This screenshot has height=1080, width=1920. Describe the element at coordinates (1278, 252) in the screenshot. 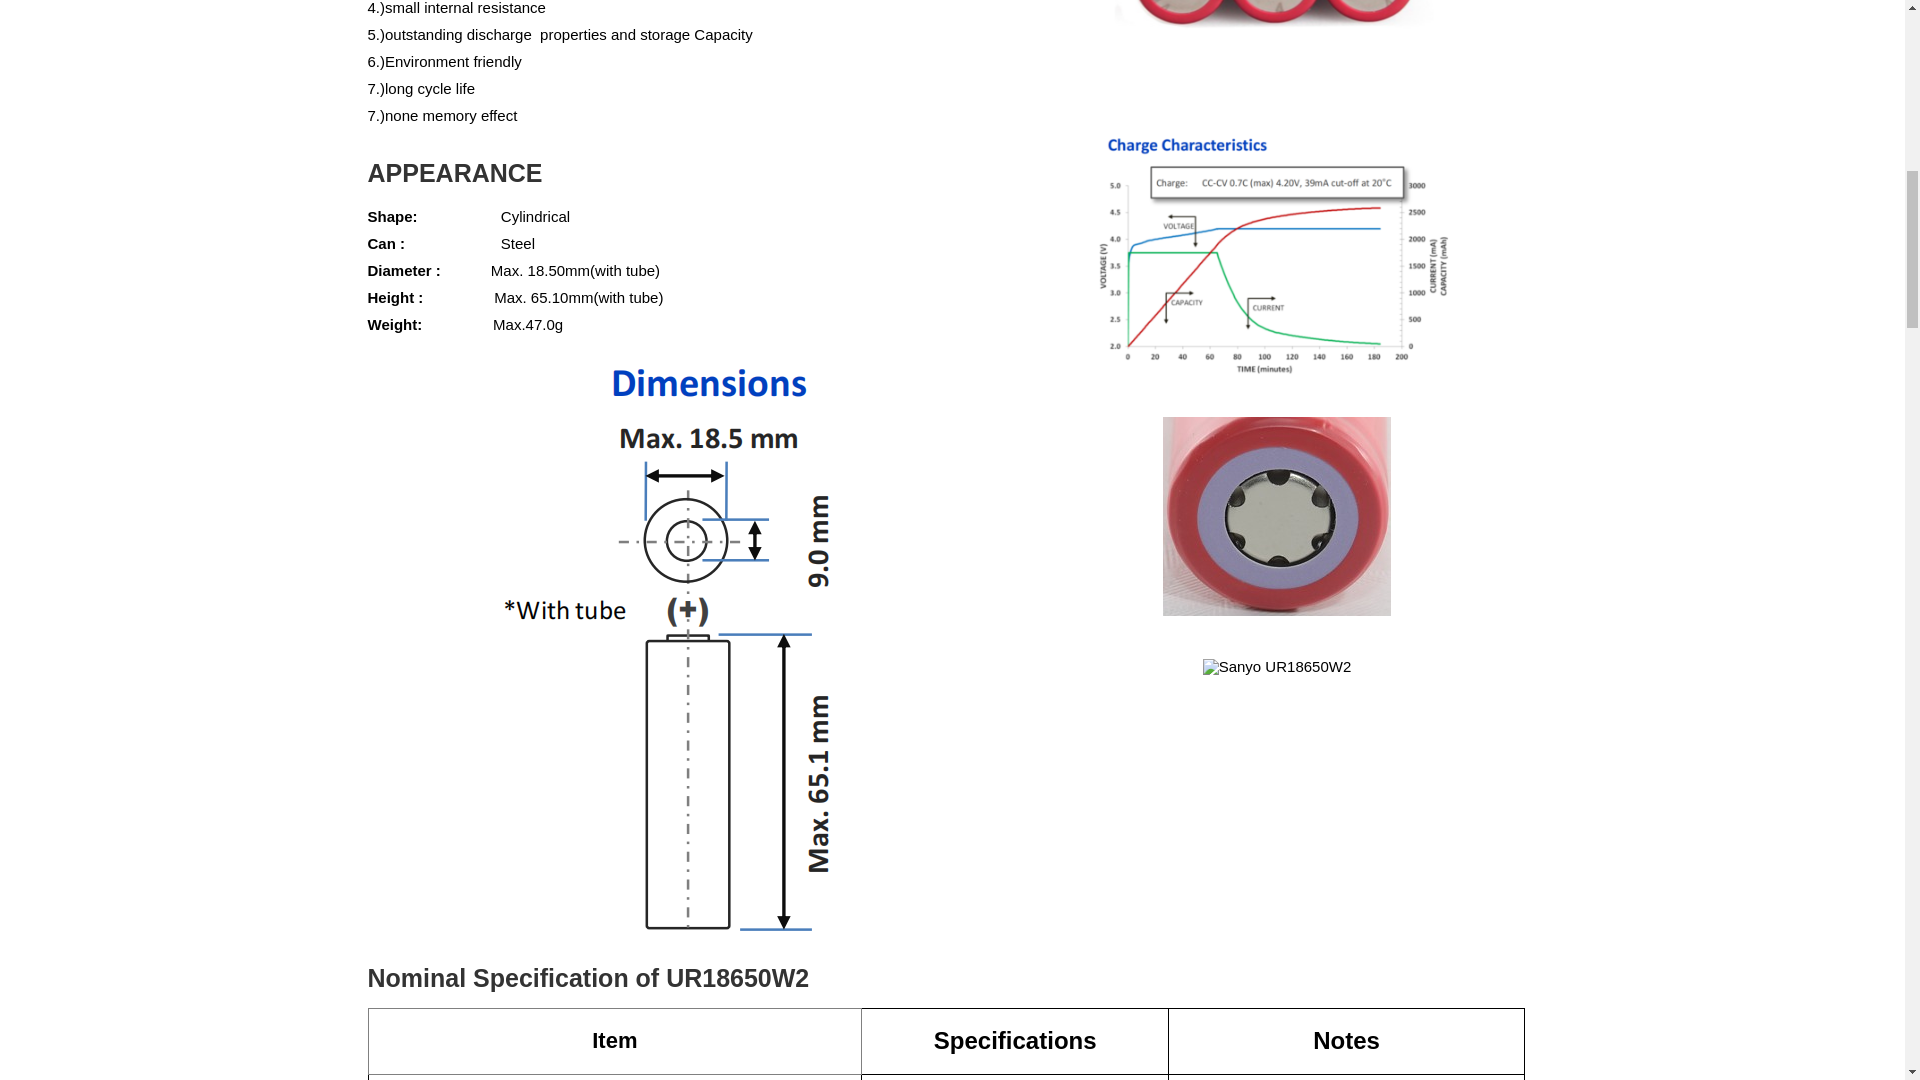

I see `Charge Characteristics of Sanyo UR18650RX` at that location.